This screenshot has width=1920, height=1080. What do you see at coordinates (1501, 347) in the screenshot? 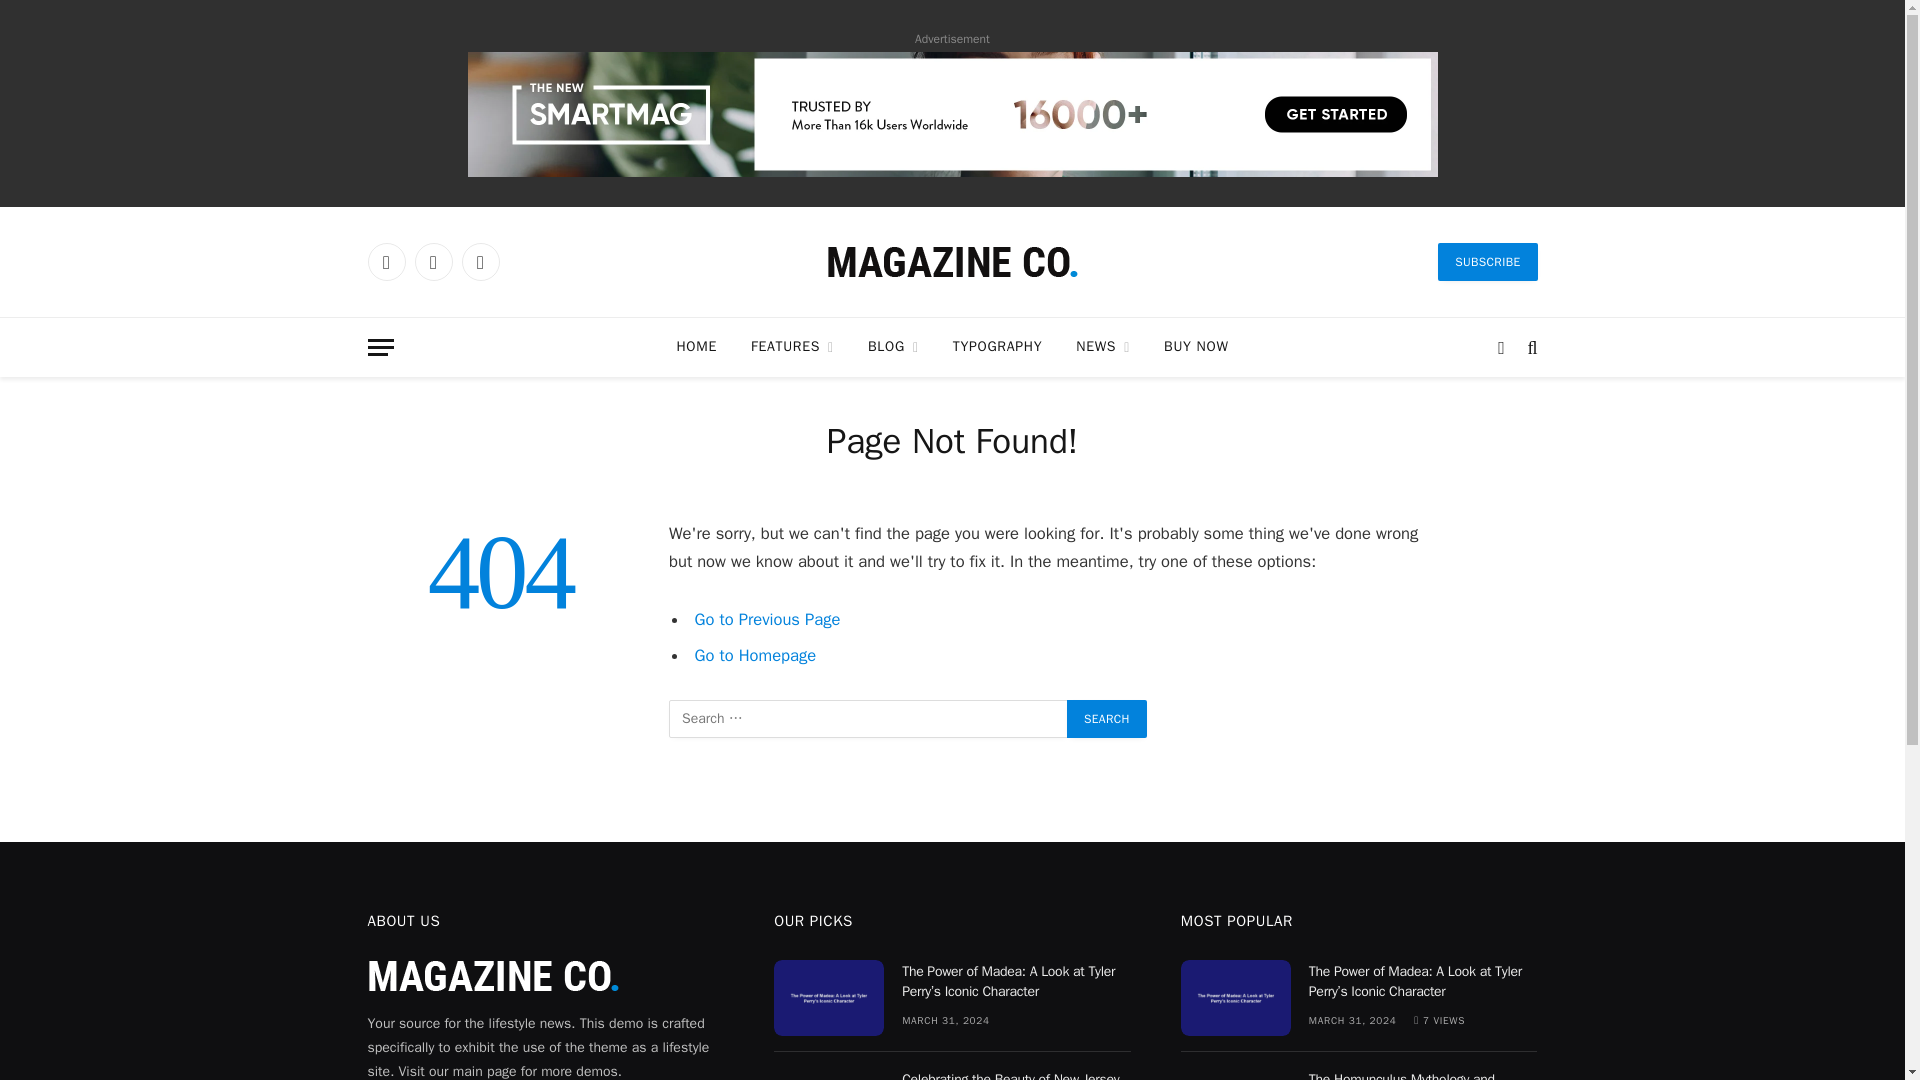
I see `Switch to Dark Design - easier on eyes.` at bounding box center [1501, 347].